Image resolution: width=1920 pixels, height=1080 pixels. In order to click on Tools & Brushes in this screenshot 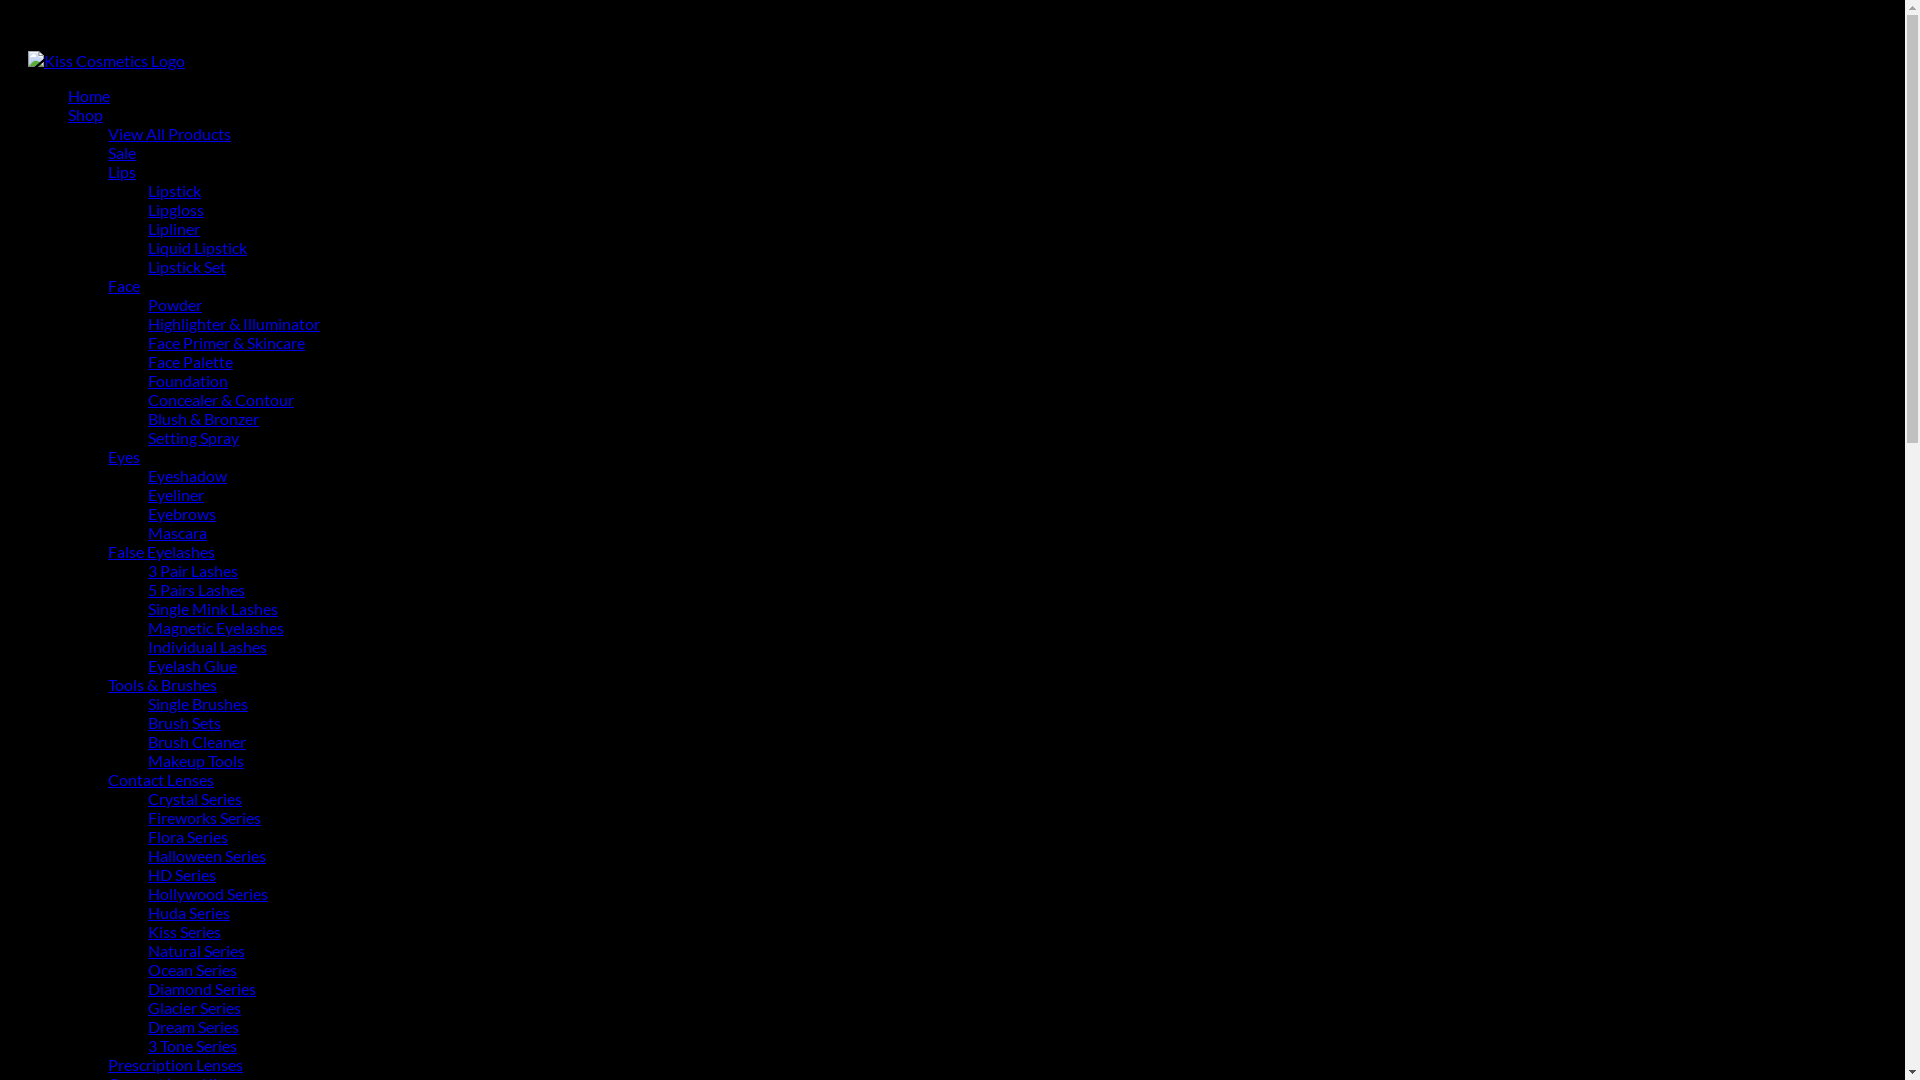, I will do `click(162, 684)`.